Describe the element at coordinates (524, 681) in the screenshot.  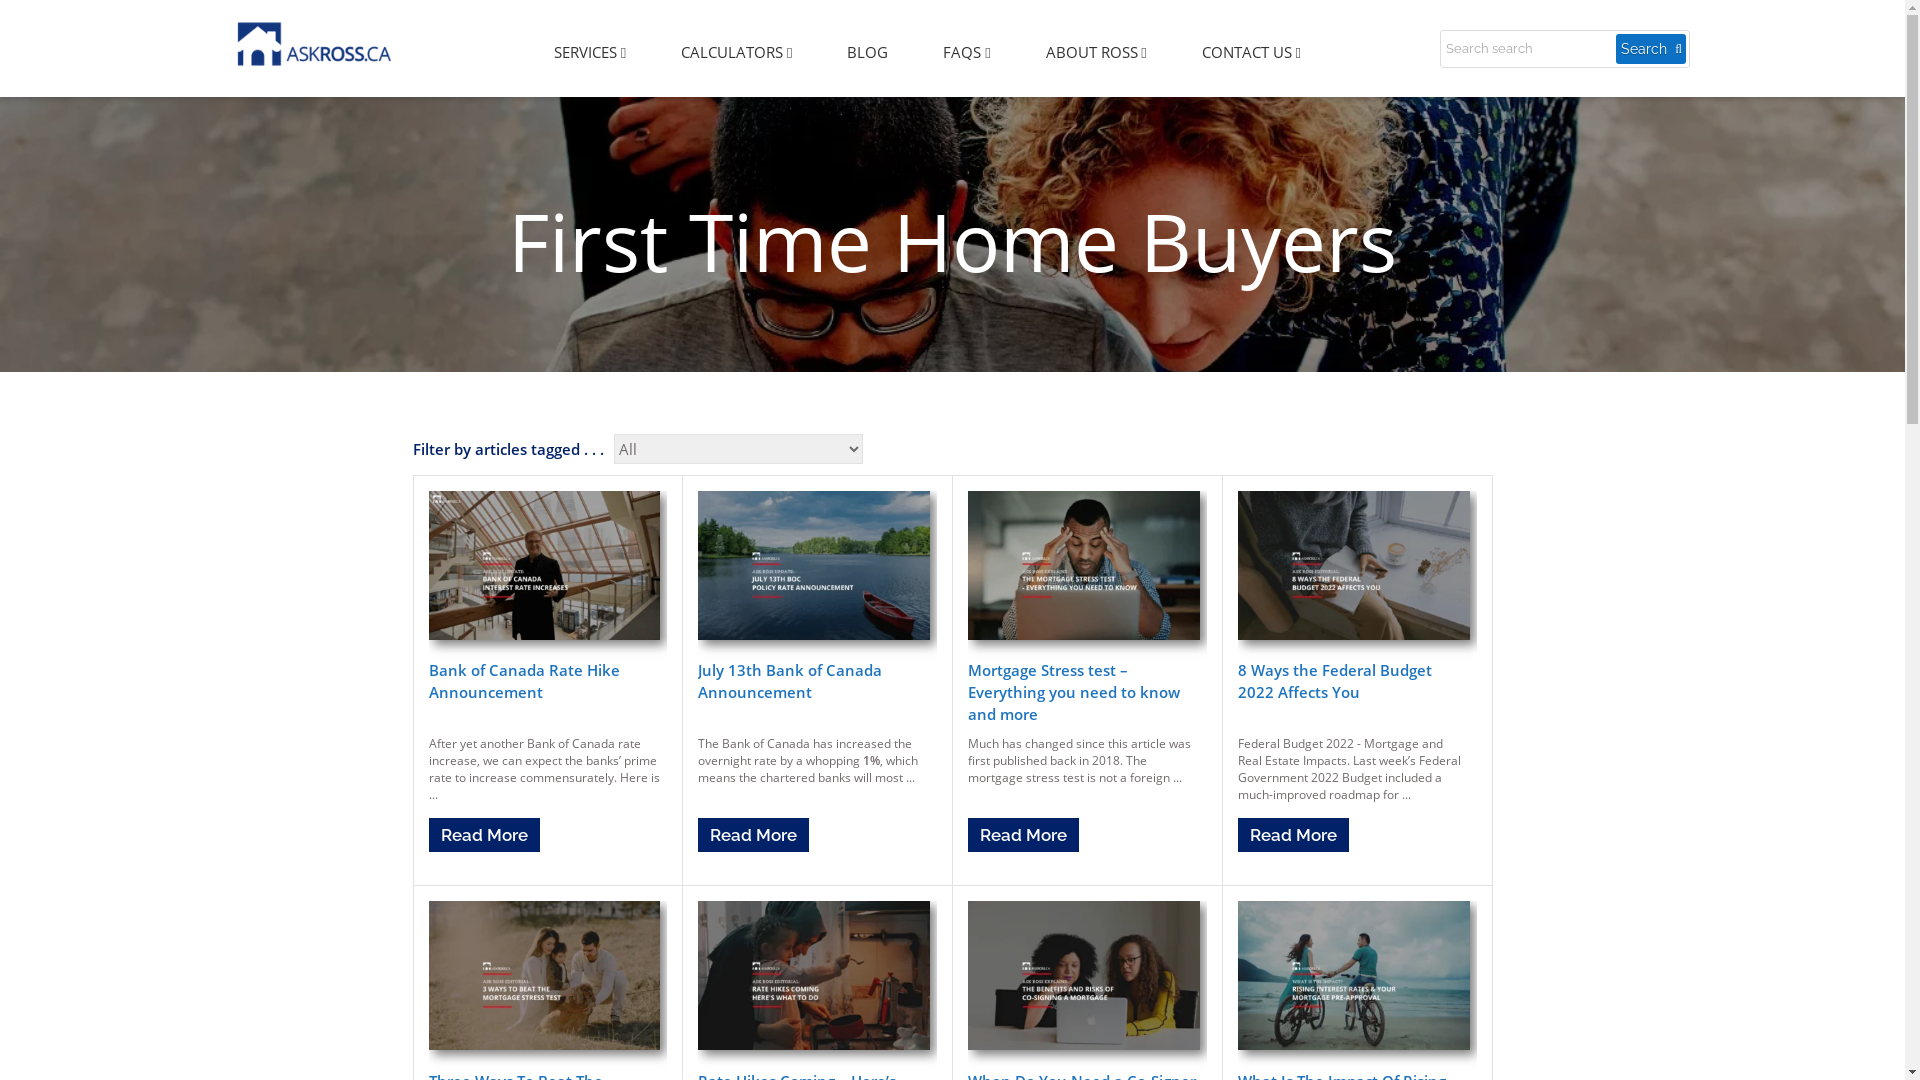
I see `Bank of Canada Rate Hike Announcement` at that location.